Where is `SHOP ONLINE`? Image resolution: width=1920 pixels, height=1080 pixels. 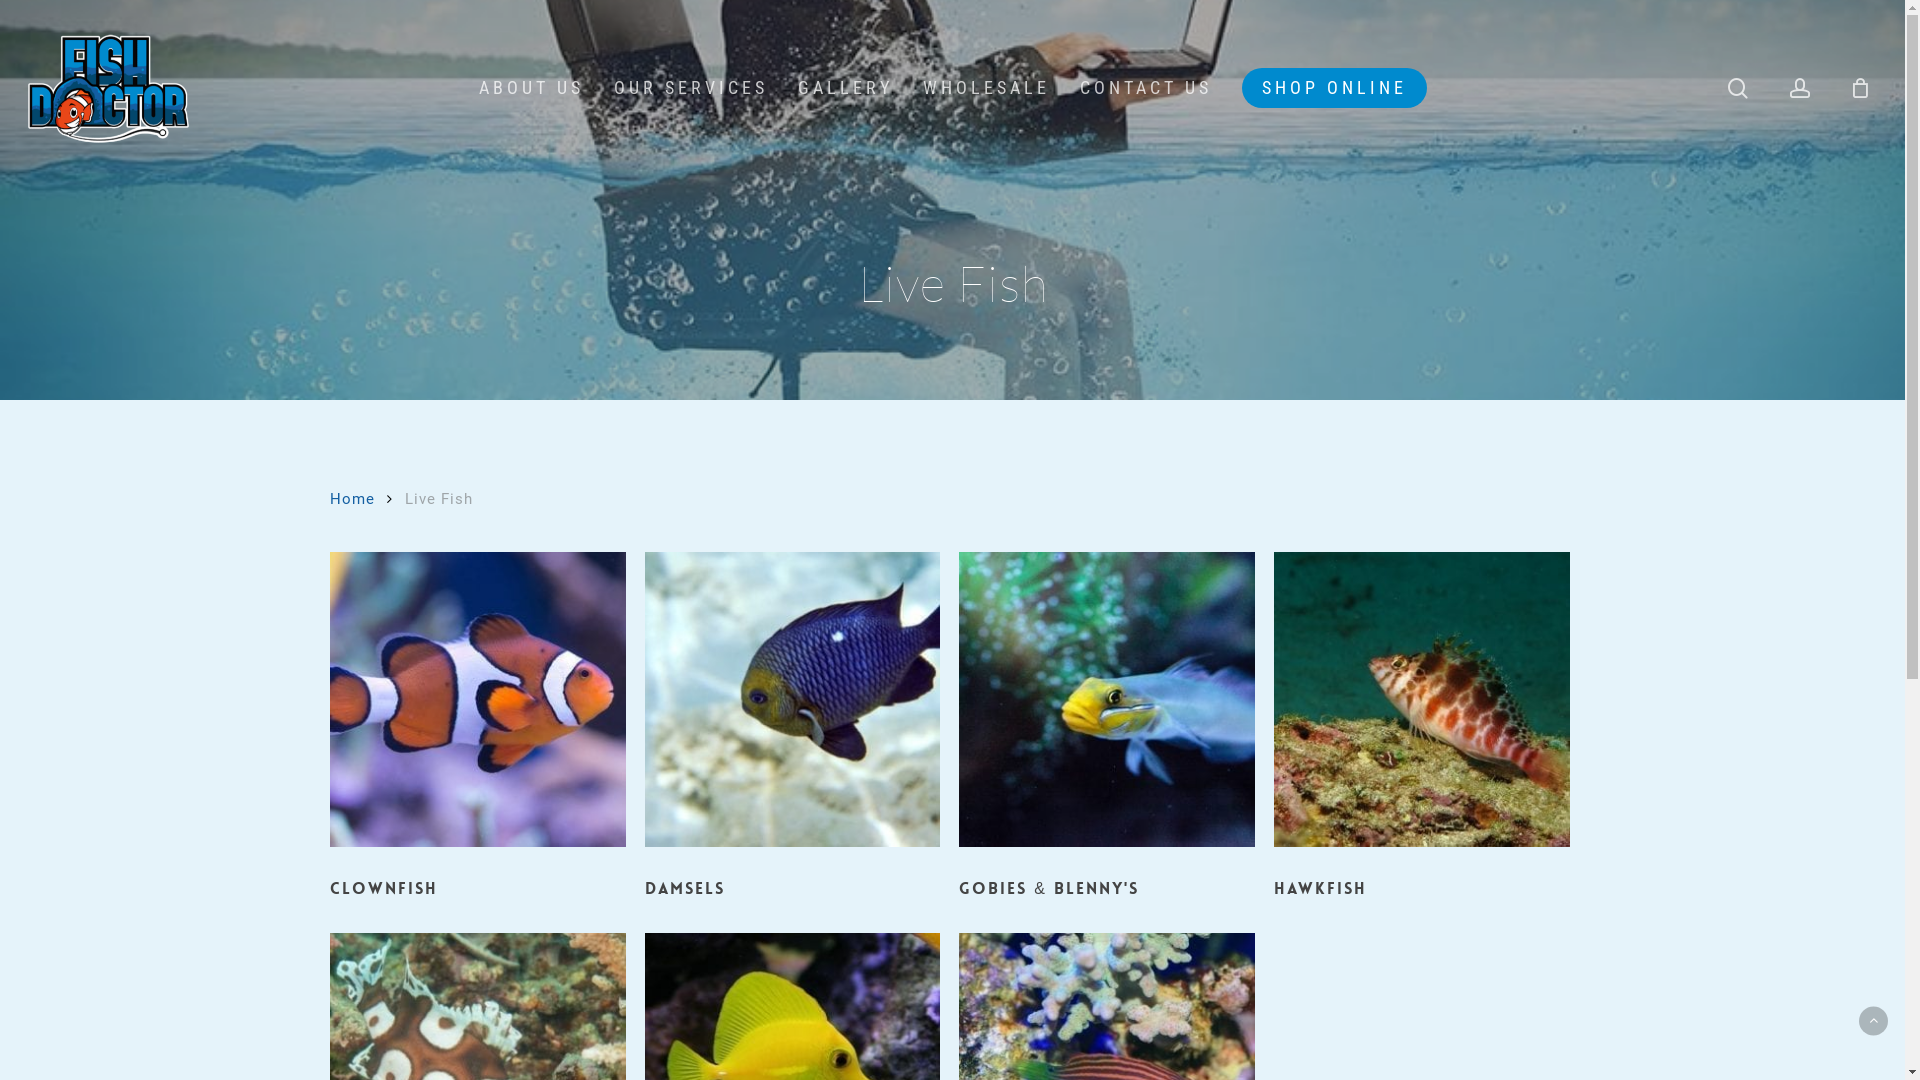
SHOP ONLINE is located at coordinates (1334, 88).